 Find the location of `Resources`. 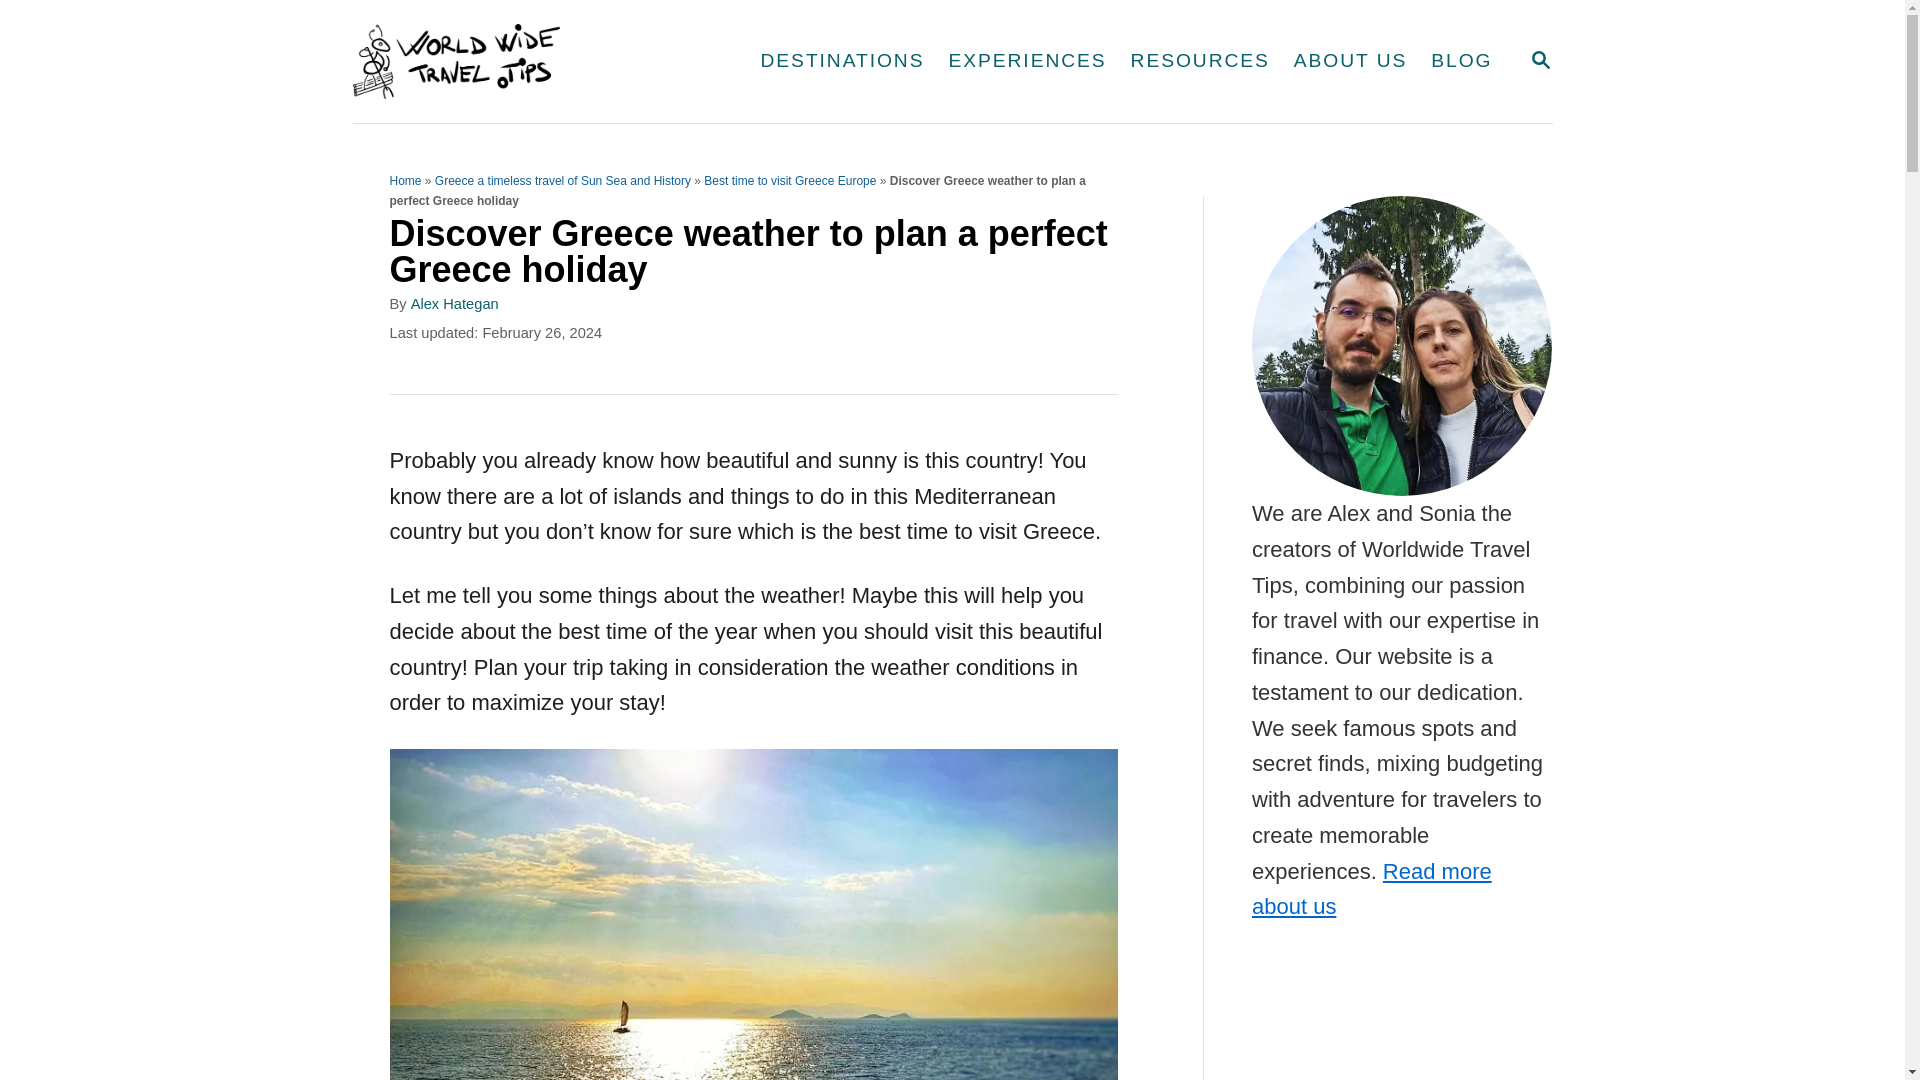

Resources is located at coordinates (1540, 61).